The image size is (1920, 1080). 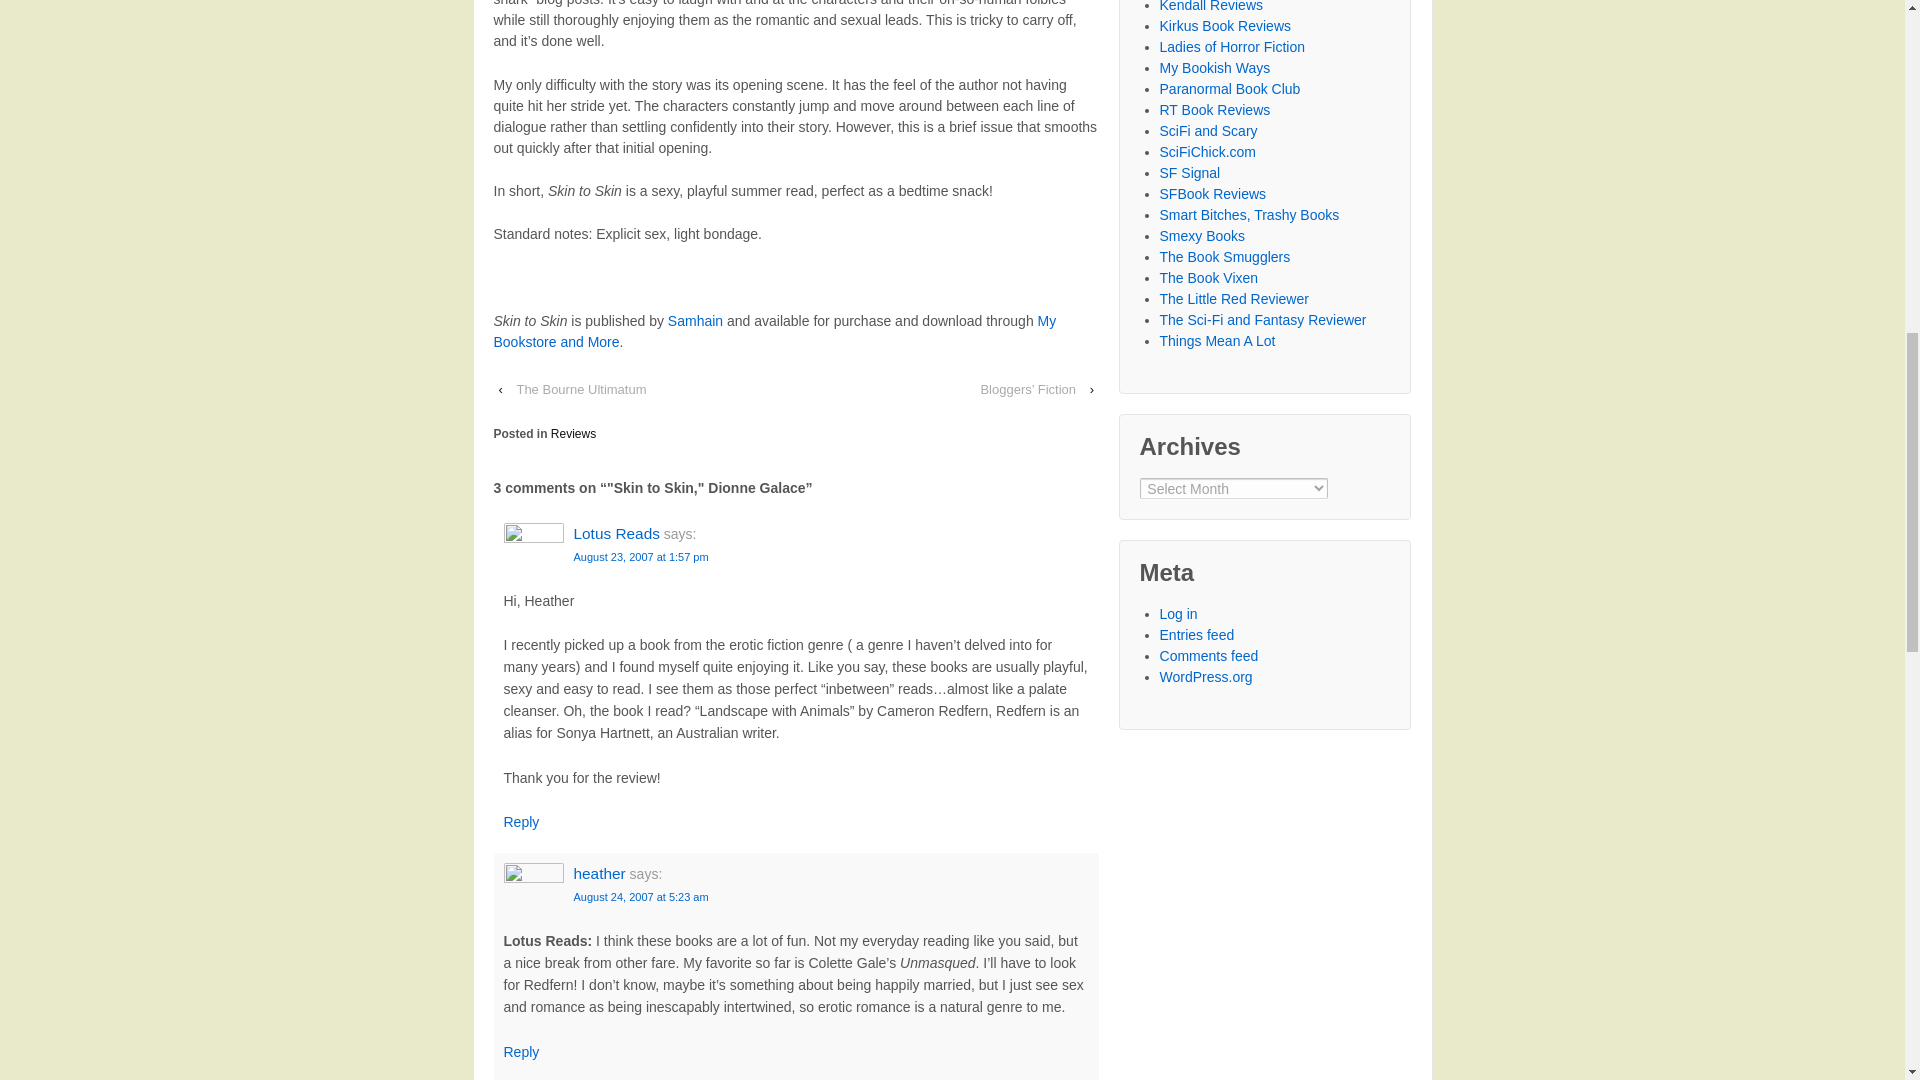 I want to click on Lotus Reads, so click(x=617, y=533).